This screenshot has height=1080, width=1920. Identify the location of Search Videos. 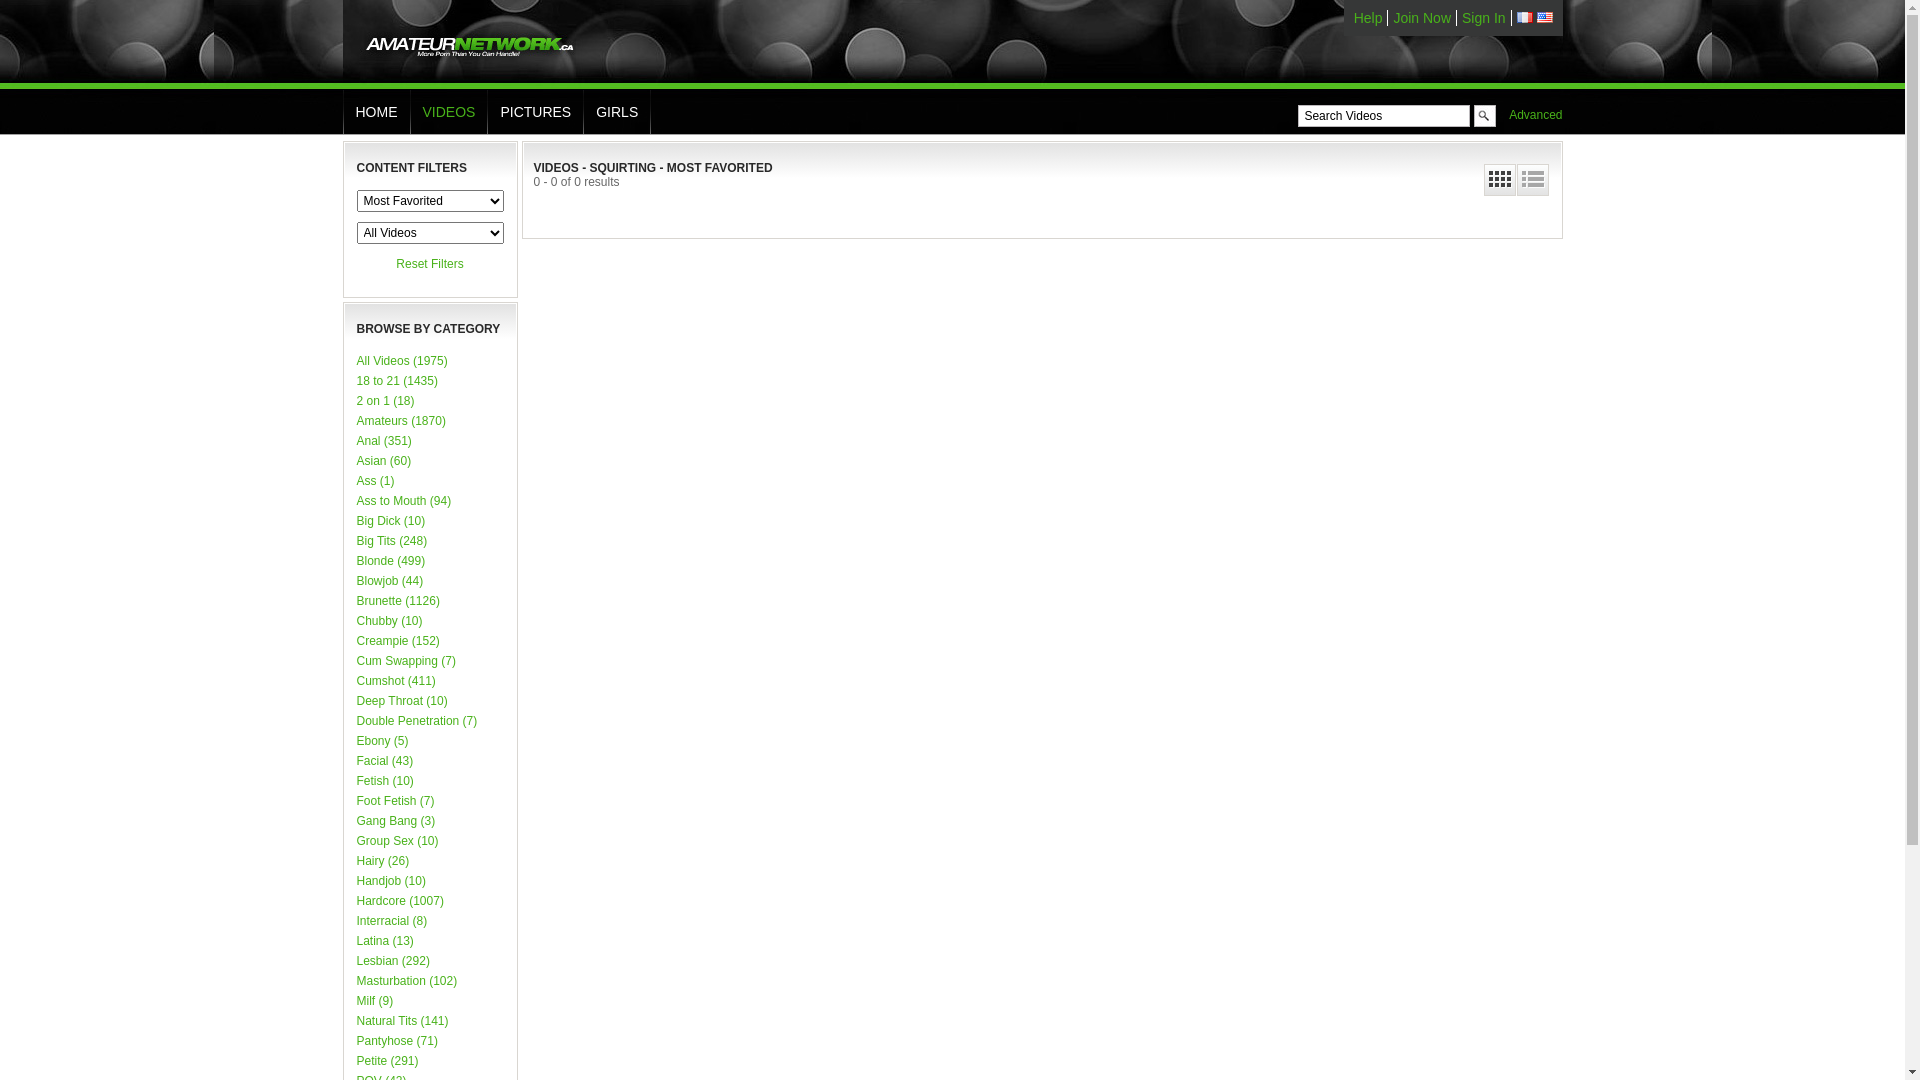
(1384, 116).